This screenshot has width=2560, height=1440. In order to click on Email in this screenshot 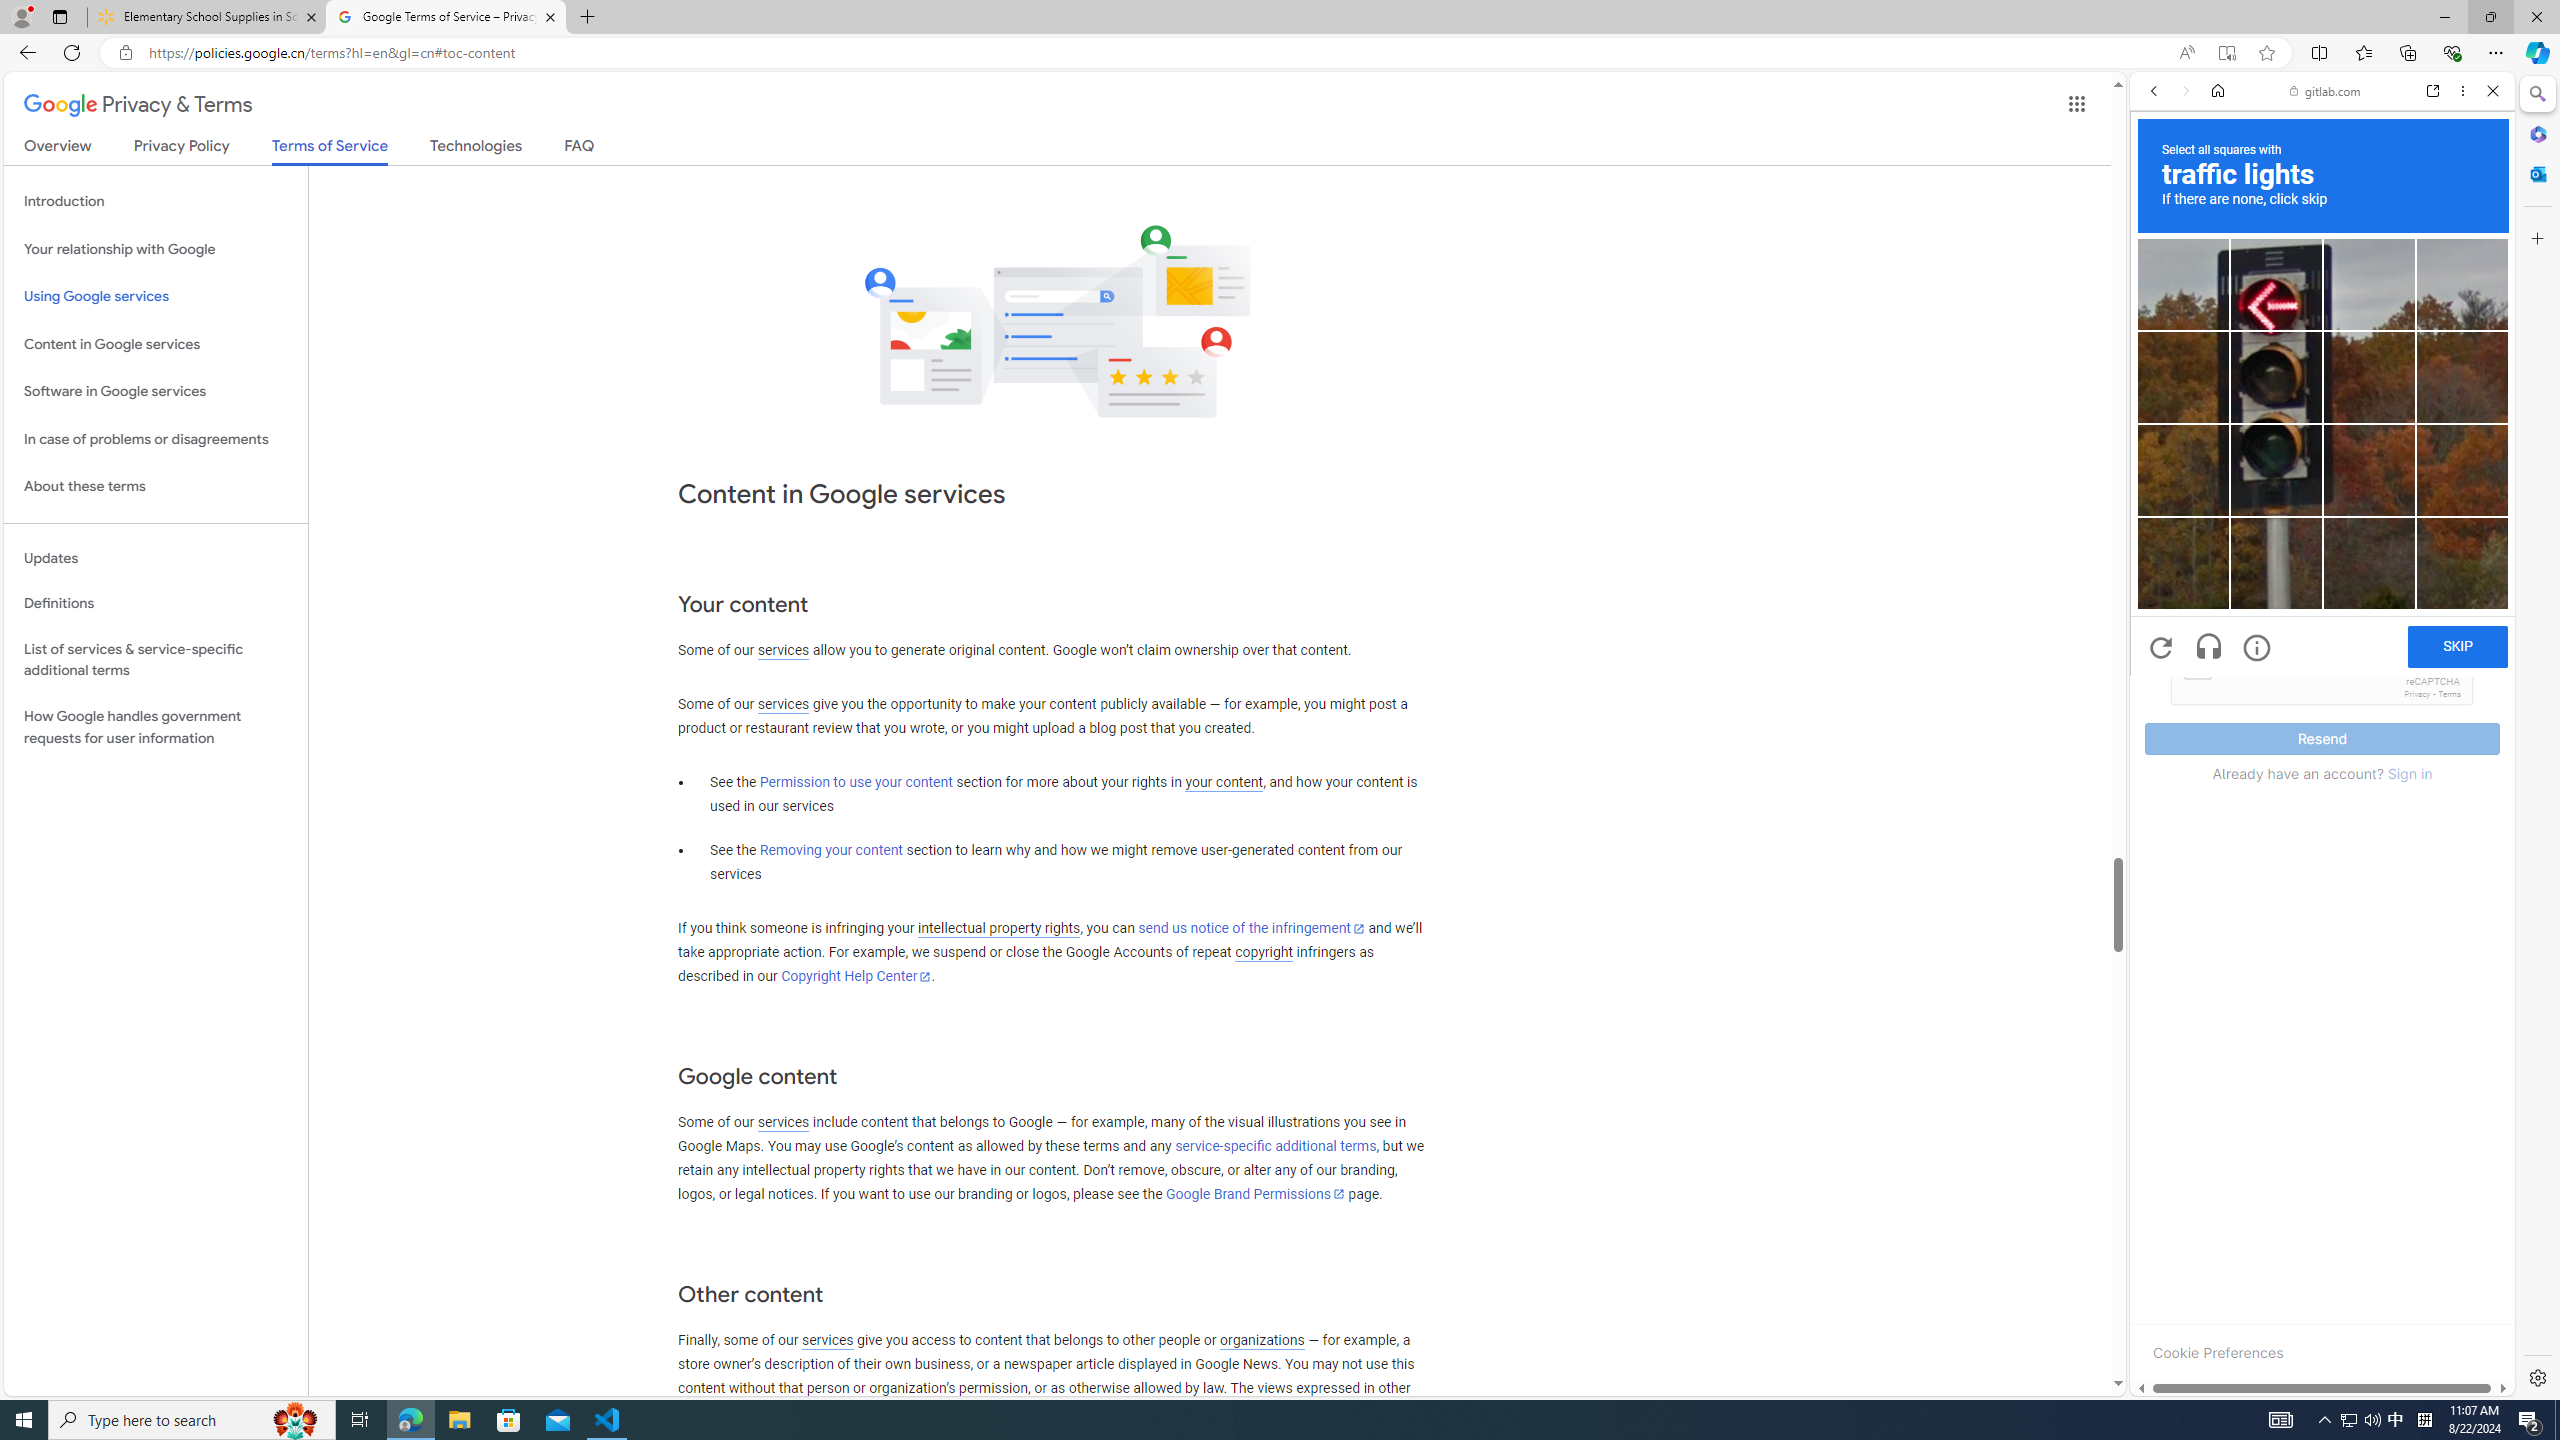, I will do `click(2323, 530)`.